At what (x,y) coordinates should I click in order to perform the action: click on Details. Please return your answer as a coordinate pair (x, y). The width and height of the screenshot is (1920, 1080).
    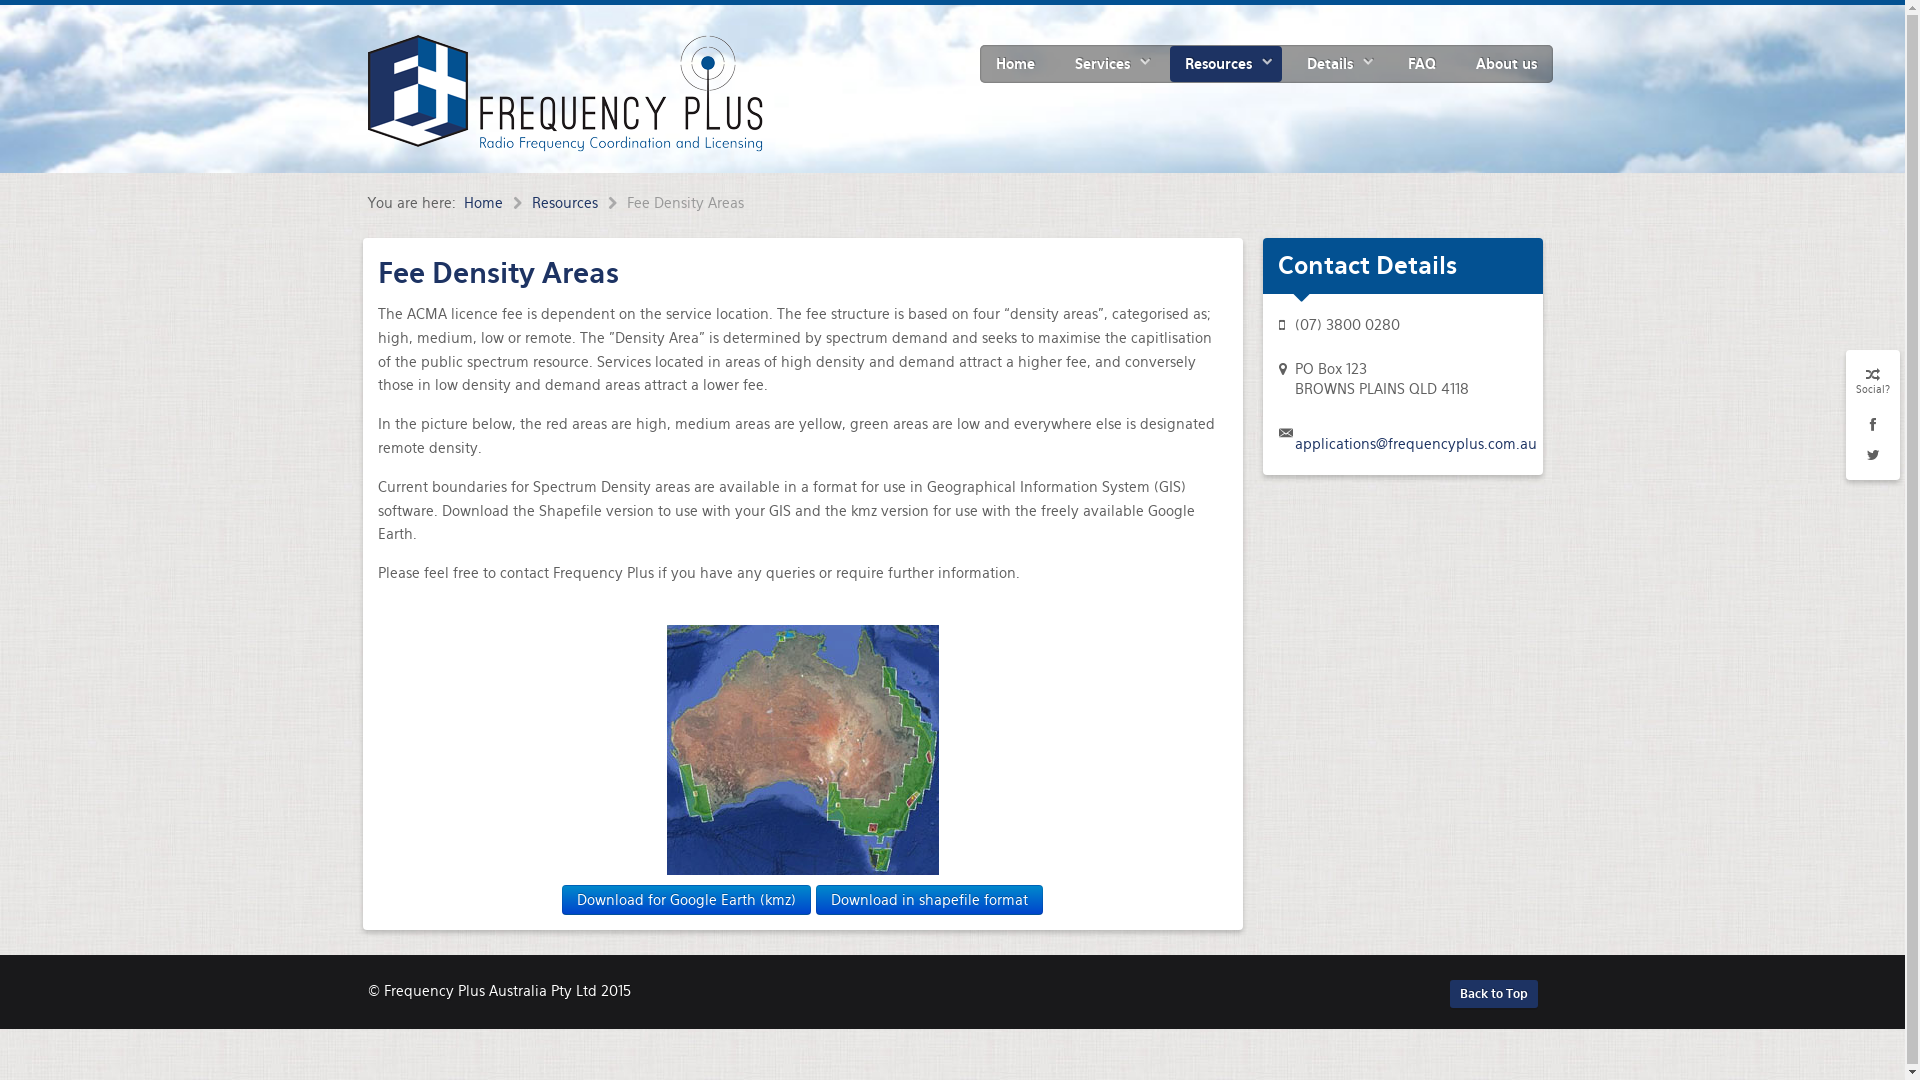
    Looking at the image, I should click on (1338, 64).